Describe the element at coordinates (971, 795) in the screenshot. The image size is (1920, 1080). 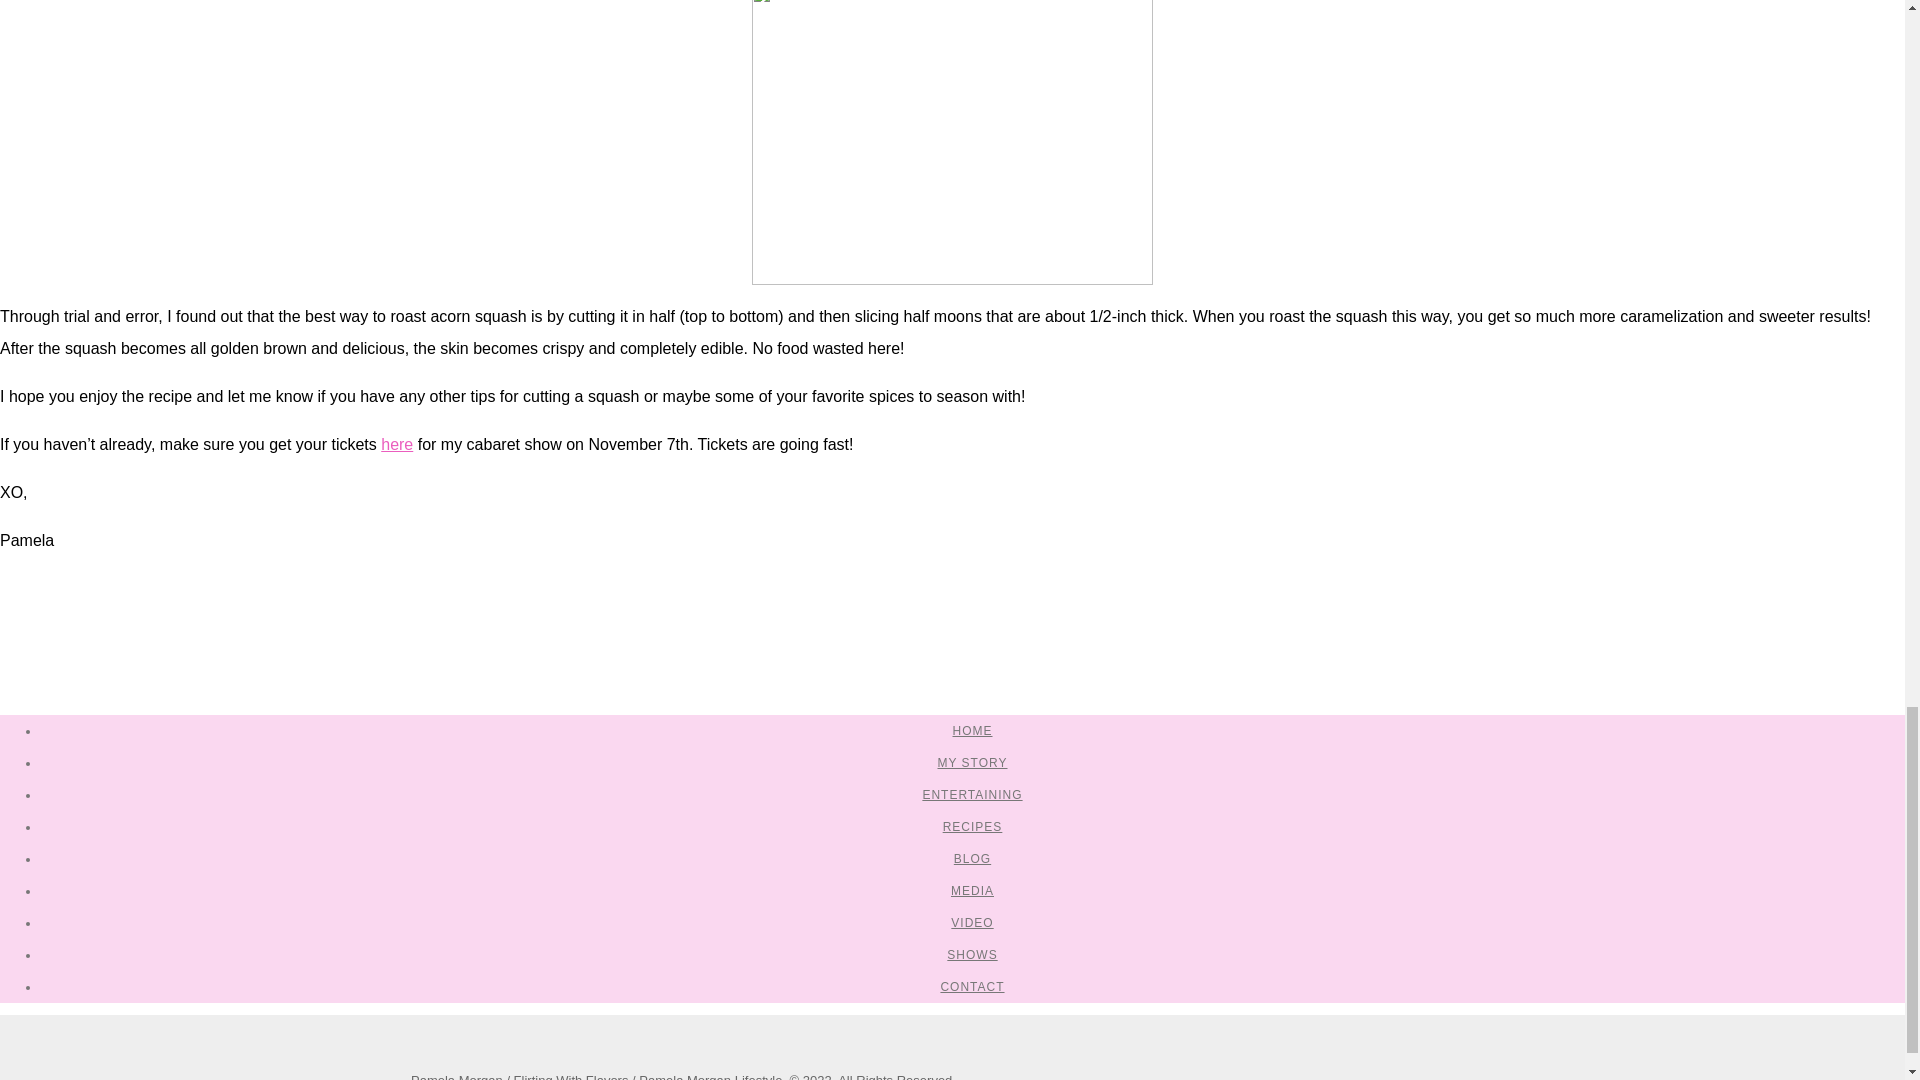
I see `ENTERTAINING` at that location.